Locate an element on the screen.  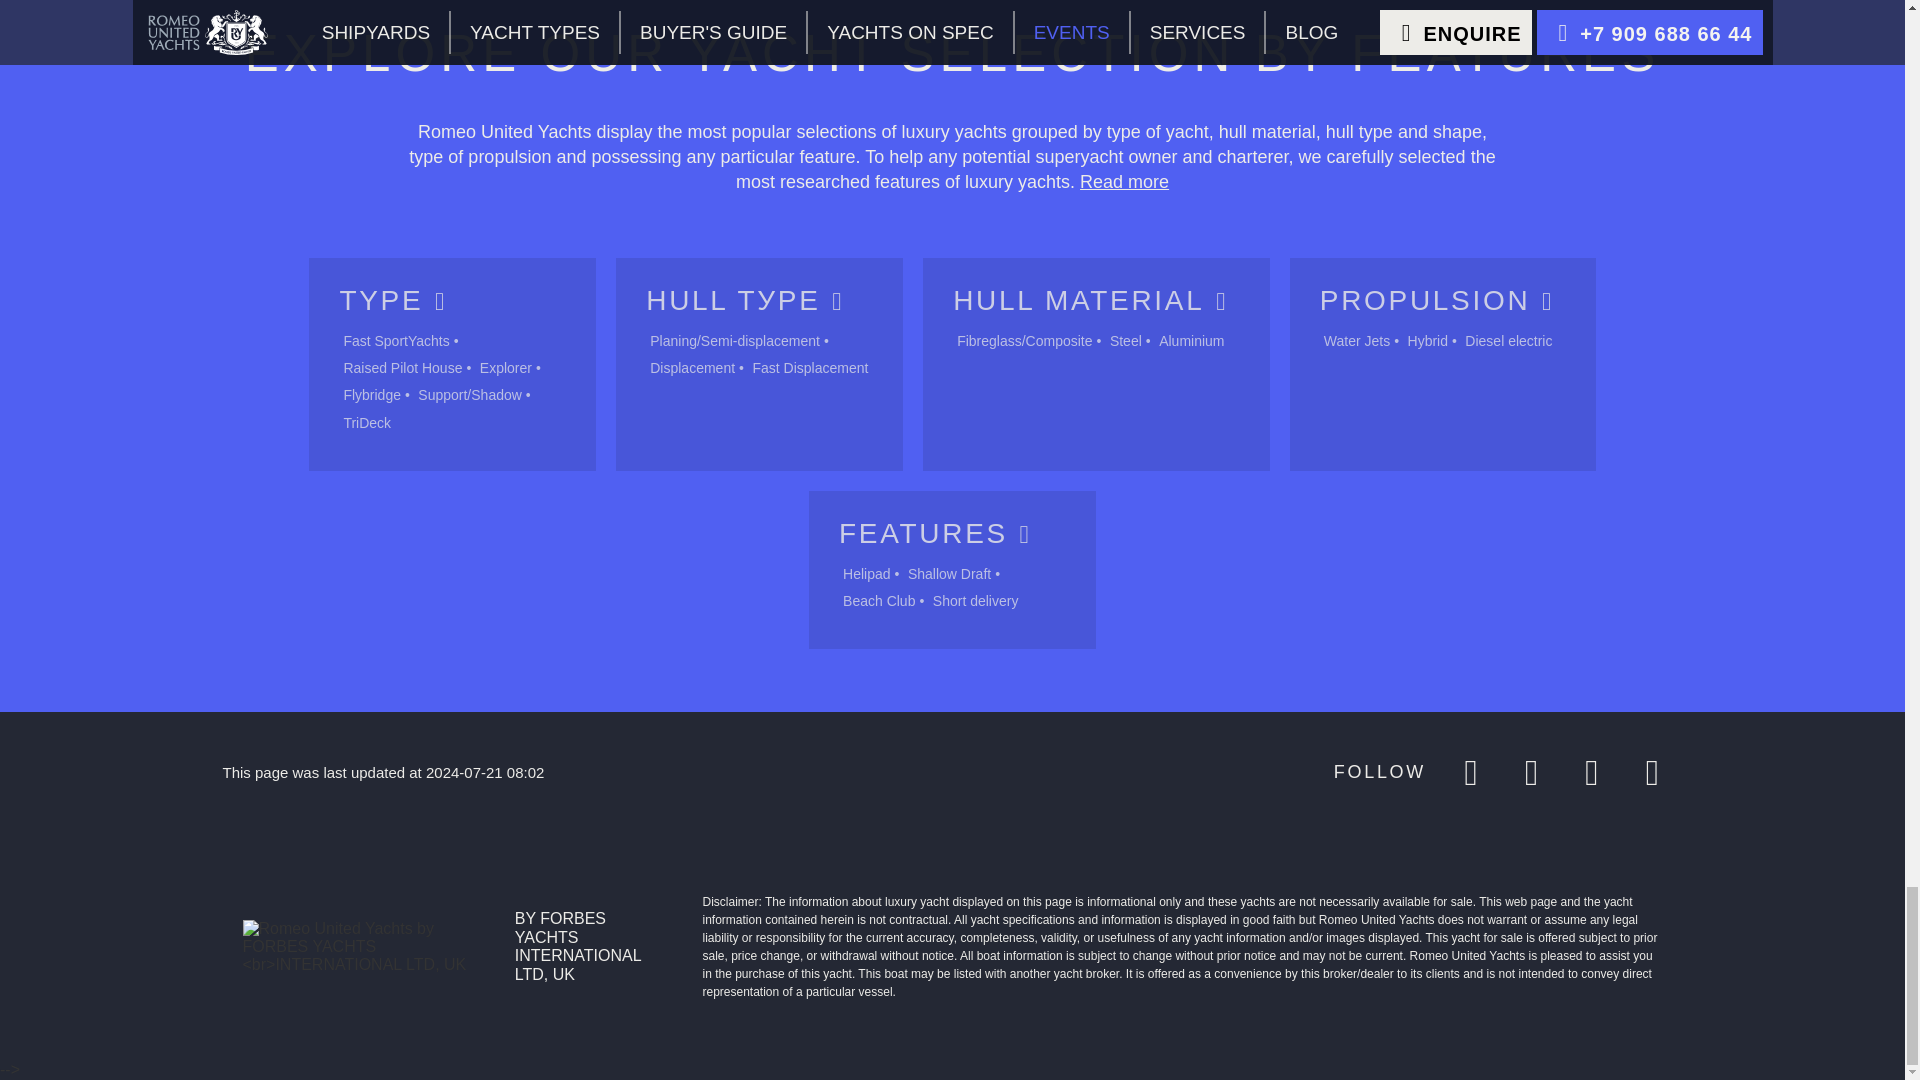
Instagram is located at coordinates (1530, 772).